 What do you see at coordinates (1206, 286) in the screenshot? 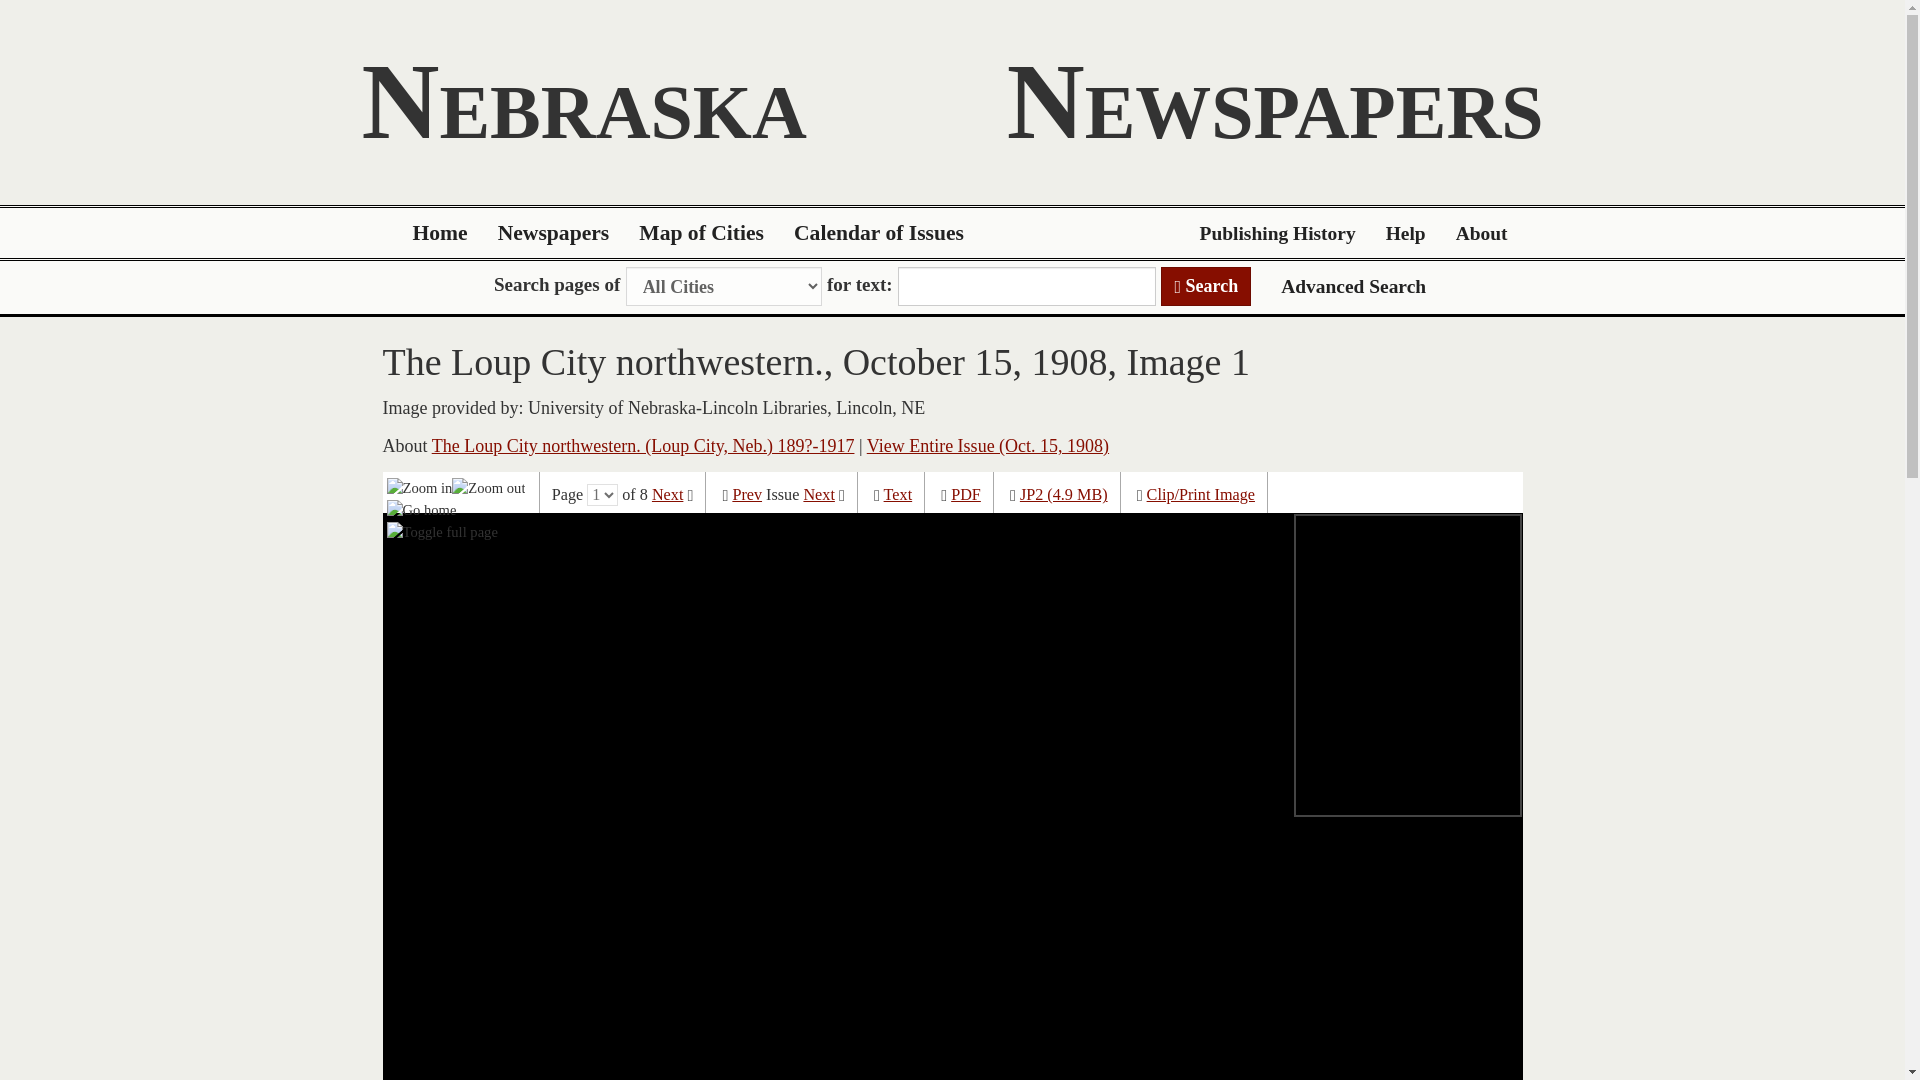
I see `Search` at bounding box center [1206, 286].